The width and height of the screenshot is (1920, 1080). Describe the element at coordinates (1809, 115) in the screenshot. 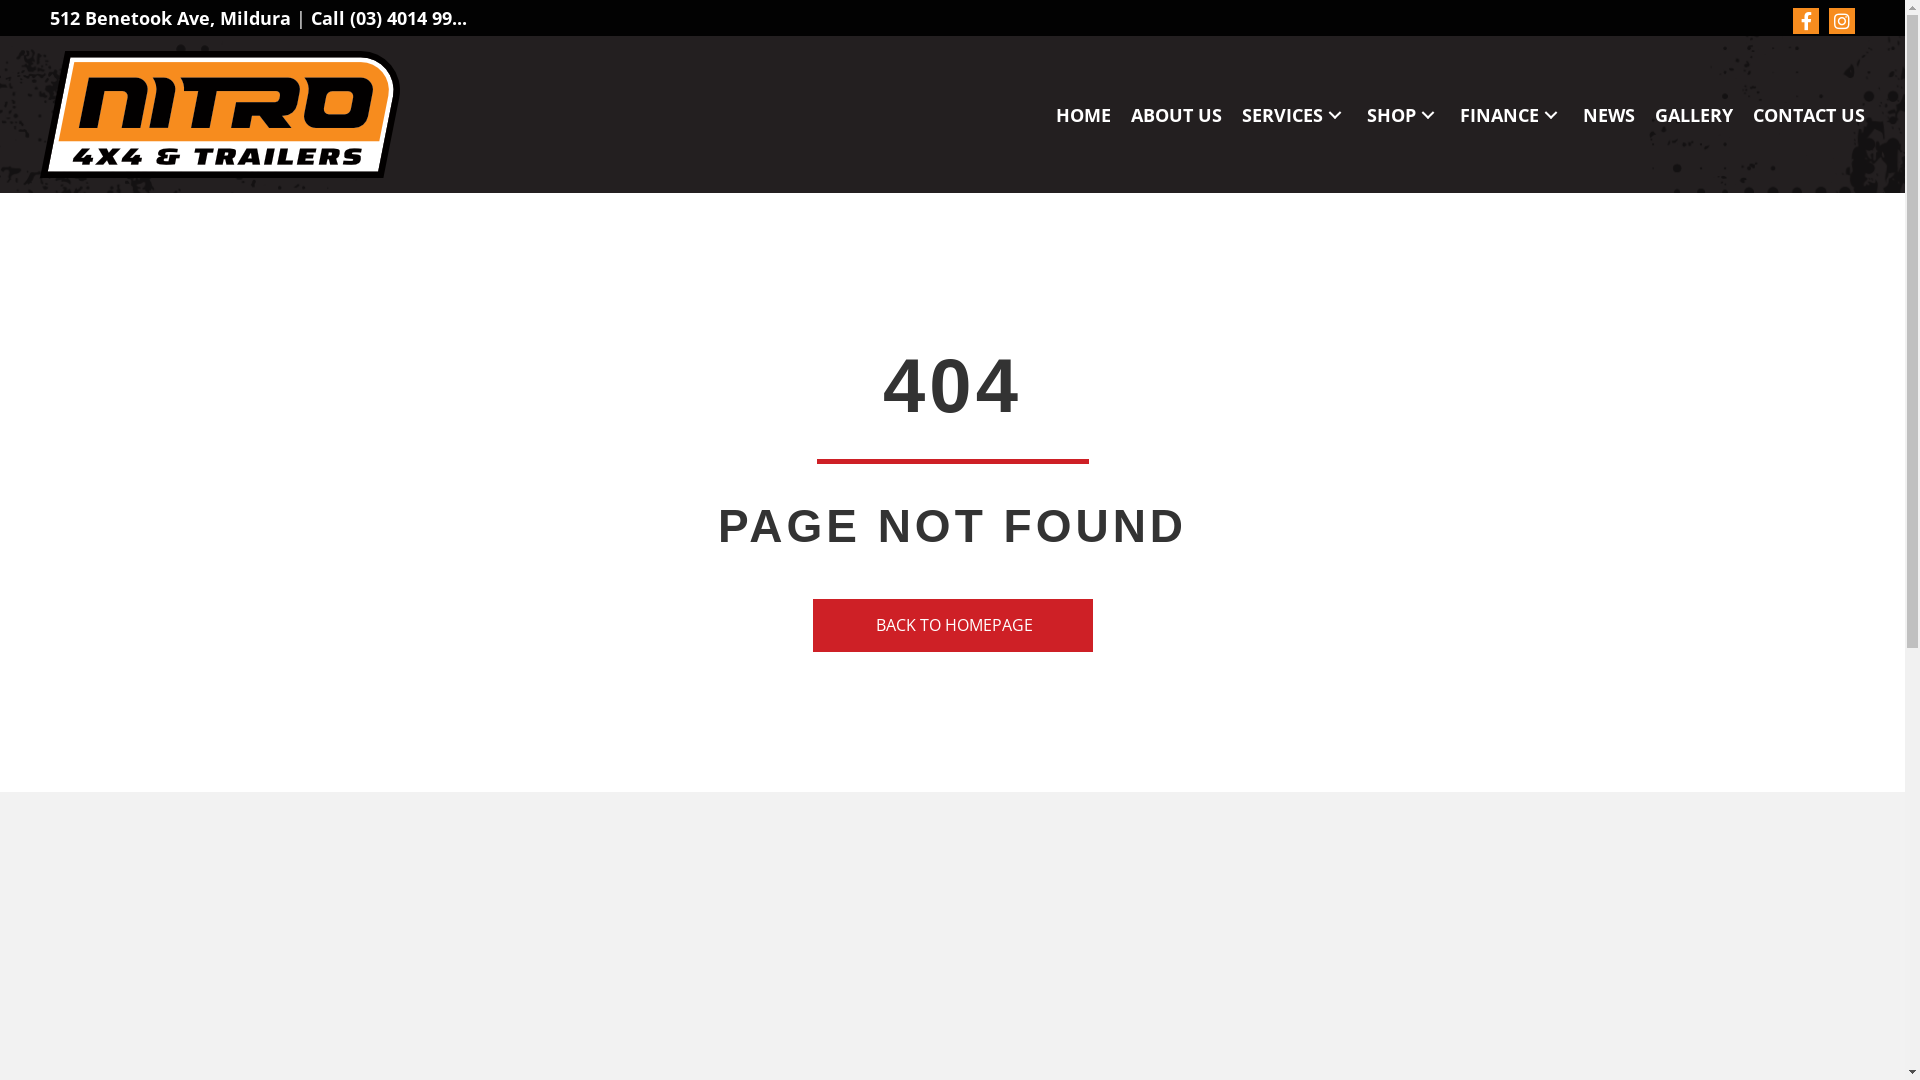

I see `CONTACT US` at that location.